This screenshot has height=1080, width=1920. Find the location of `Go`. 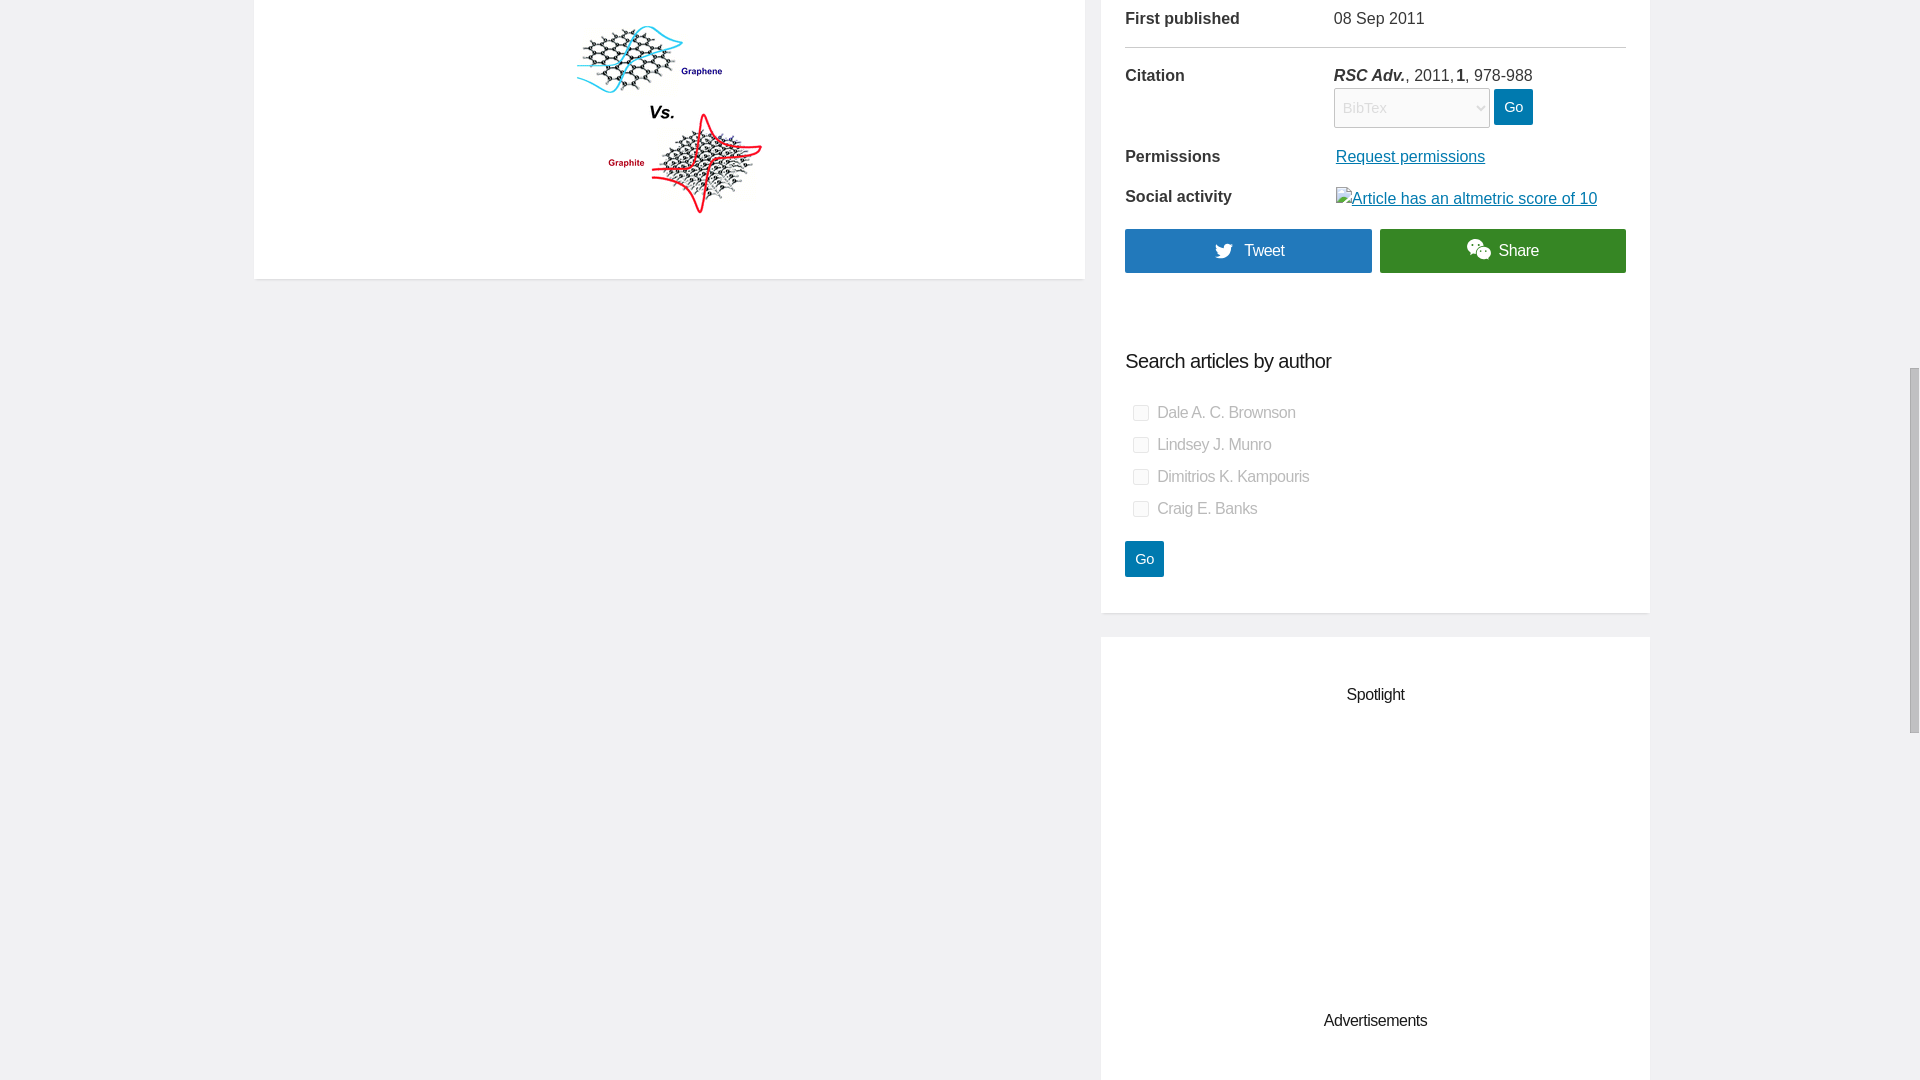

Go is located at coordinates (1512, 106).